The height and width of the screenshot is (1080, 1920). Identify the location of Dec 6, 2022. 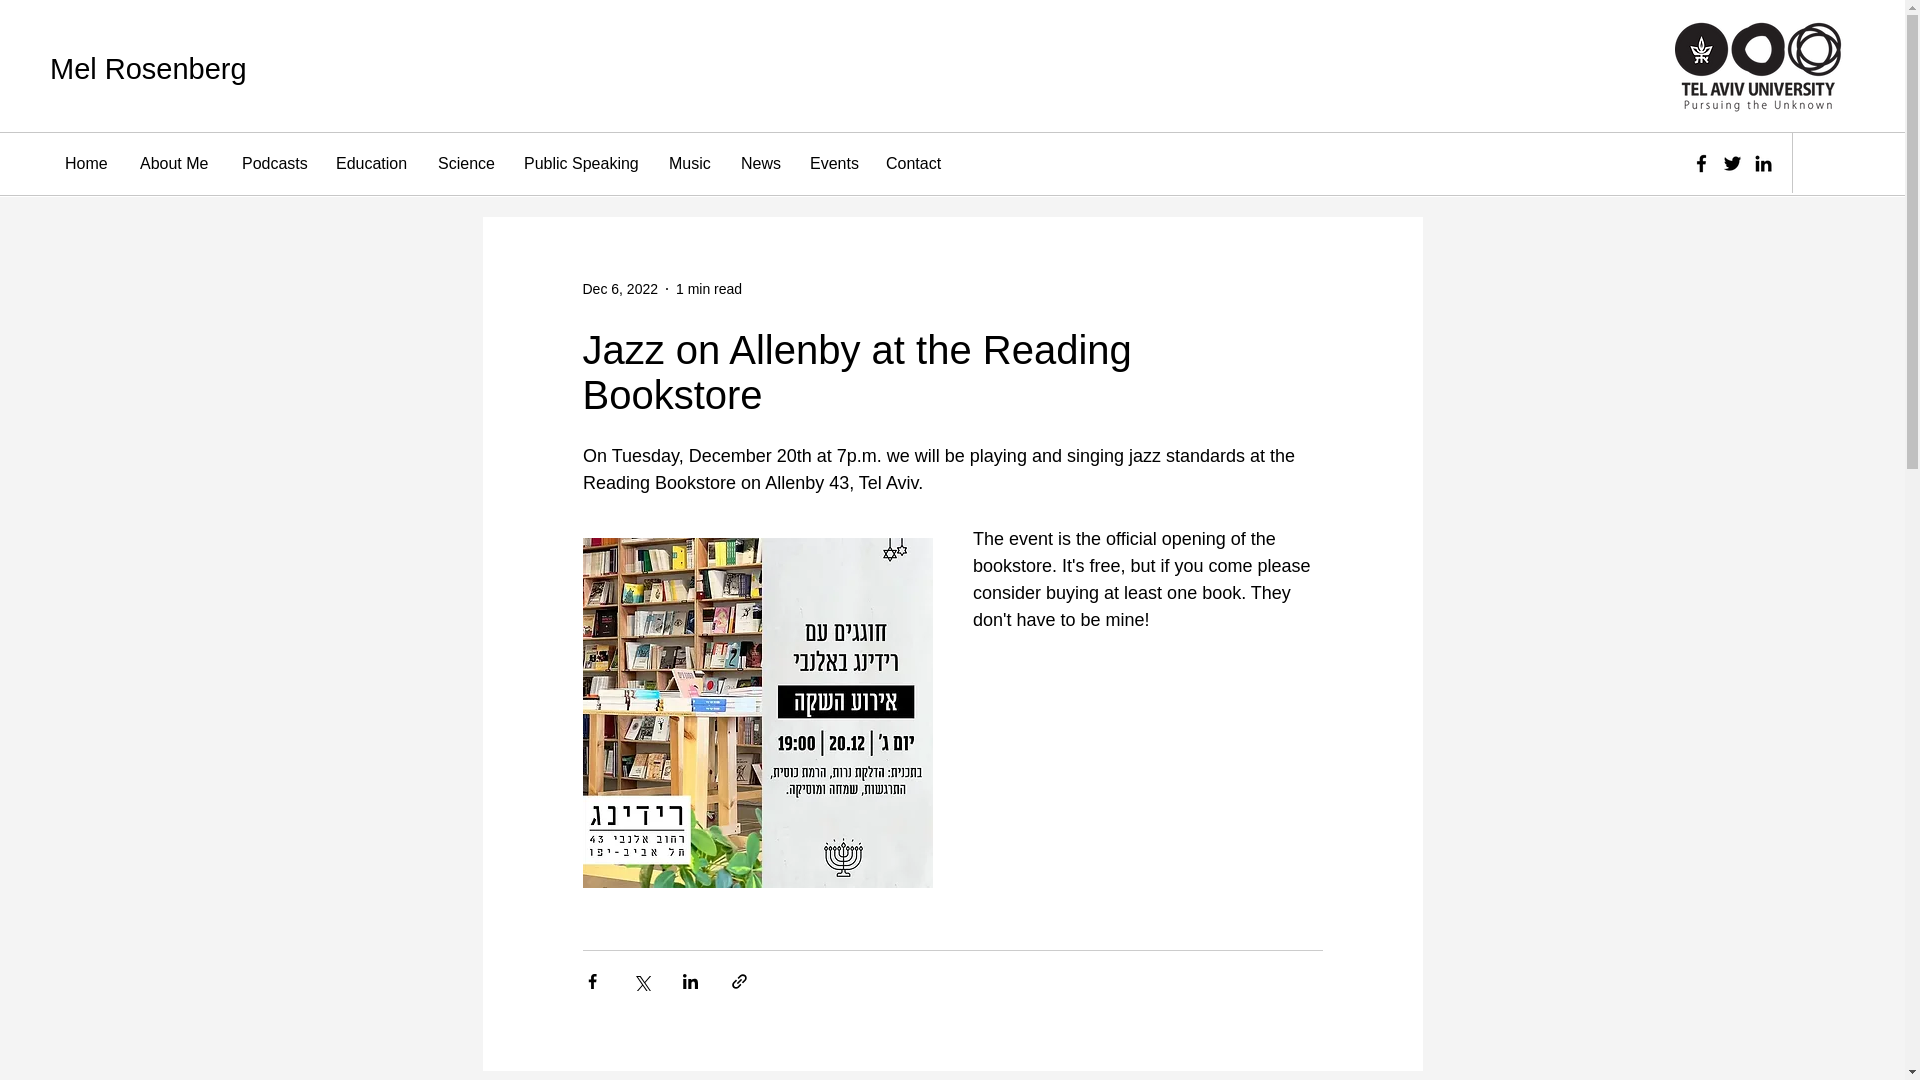
(620, 287).